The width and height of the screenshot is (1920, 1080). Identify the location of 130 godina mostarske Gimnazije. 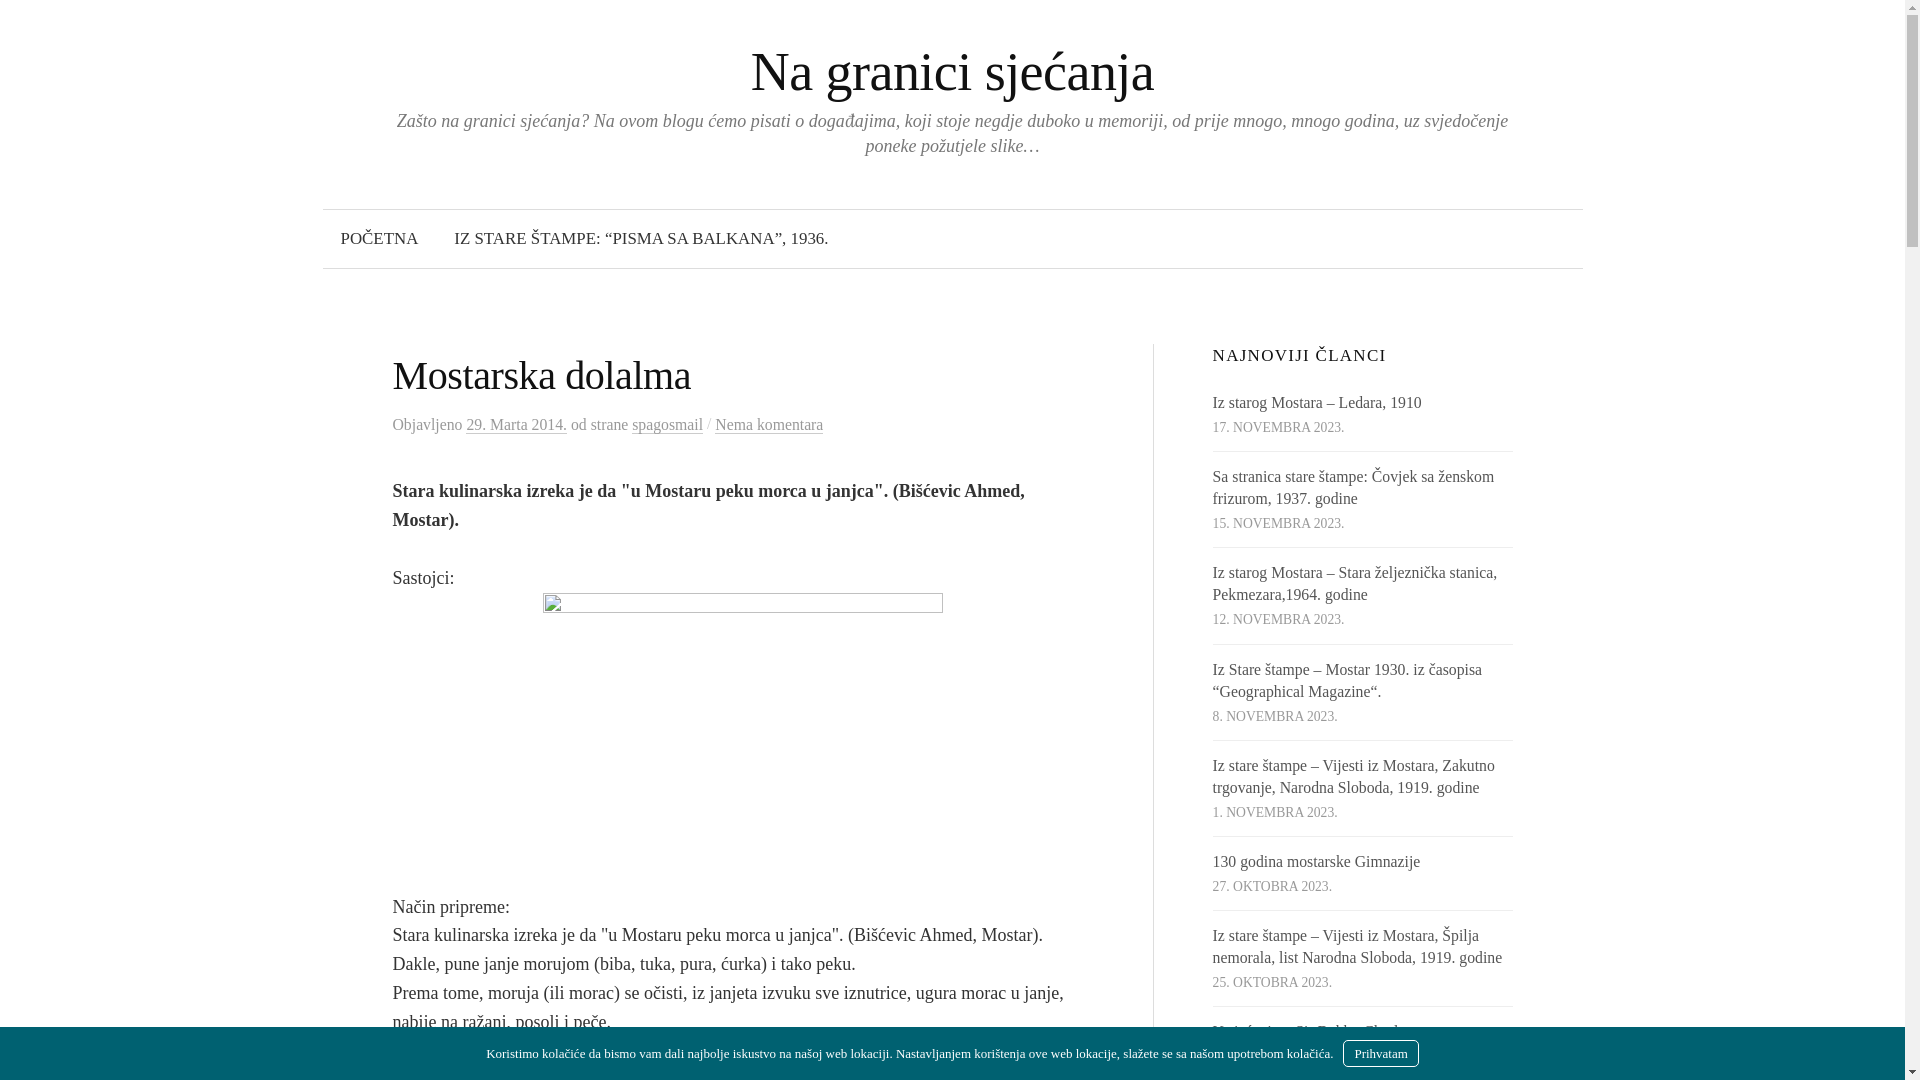
(1317, 862).